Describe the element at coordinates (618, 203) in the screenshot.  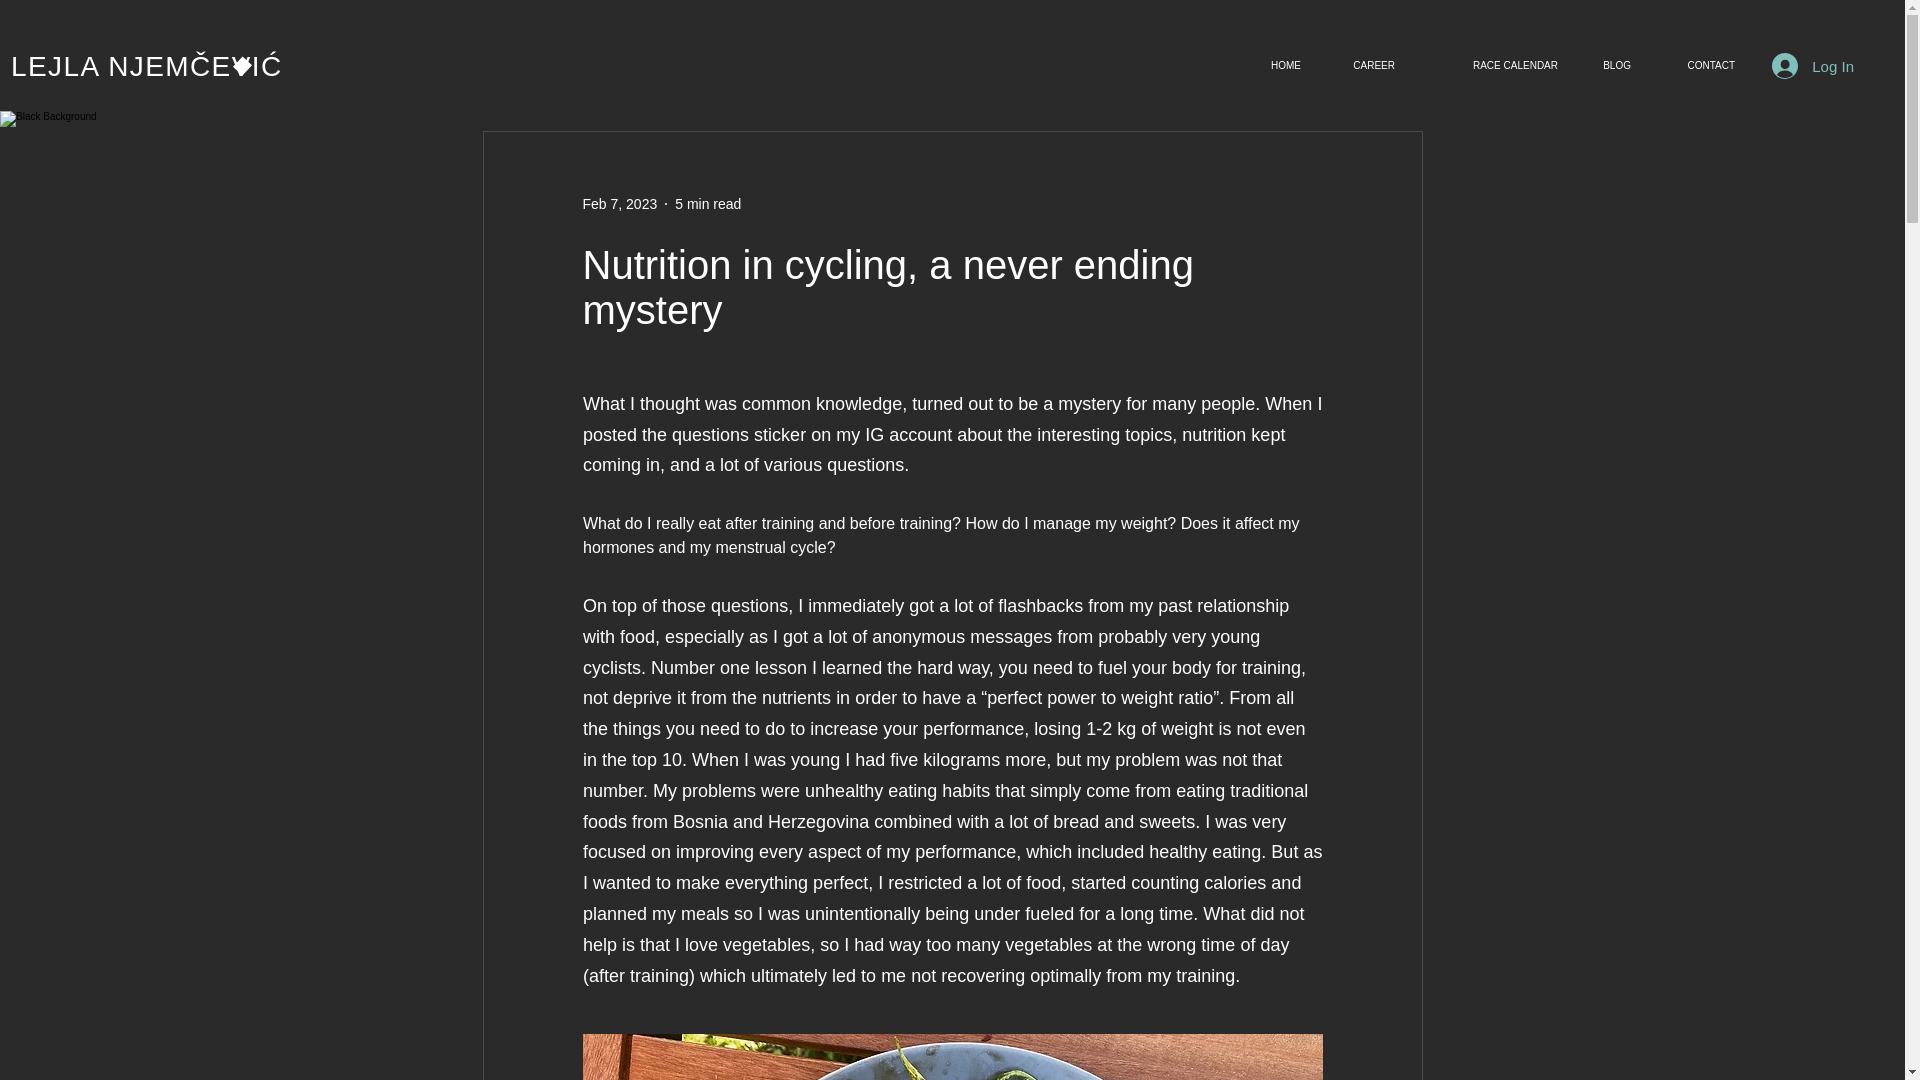
I see `Feb 7, 2023` at that location.